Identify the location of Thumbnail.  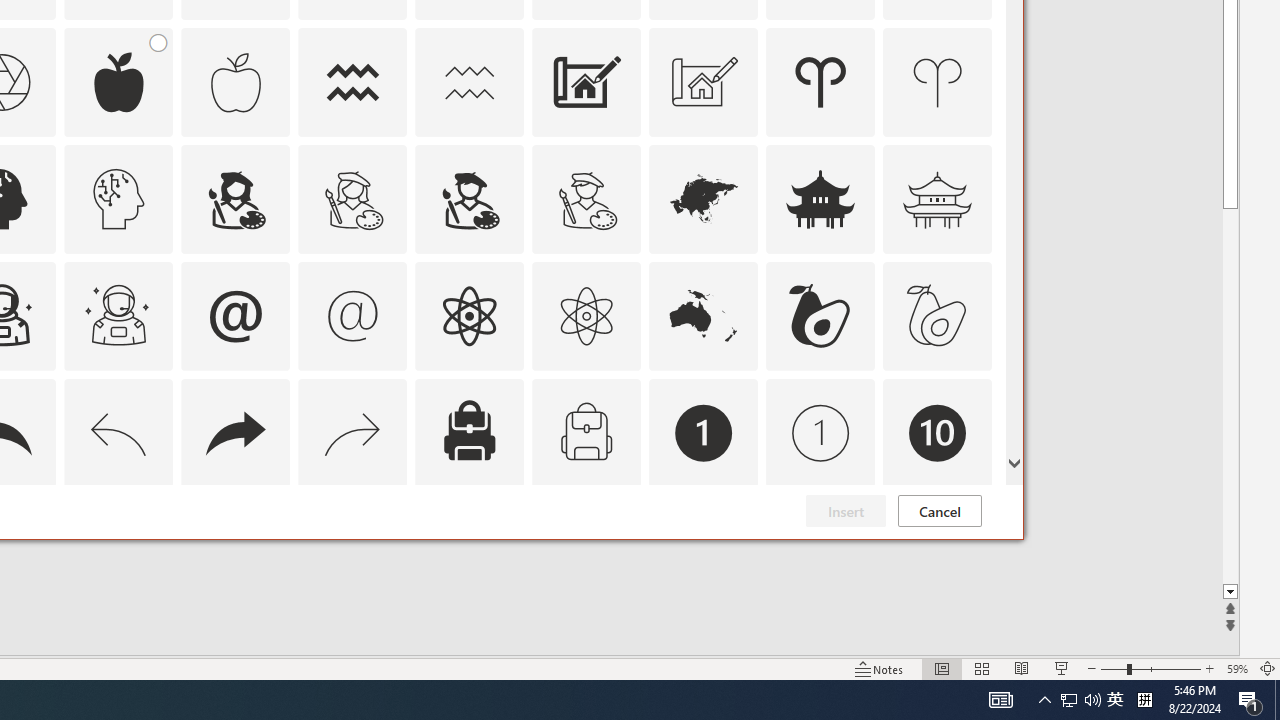
(977, 511).